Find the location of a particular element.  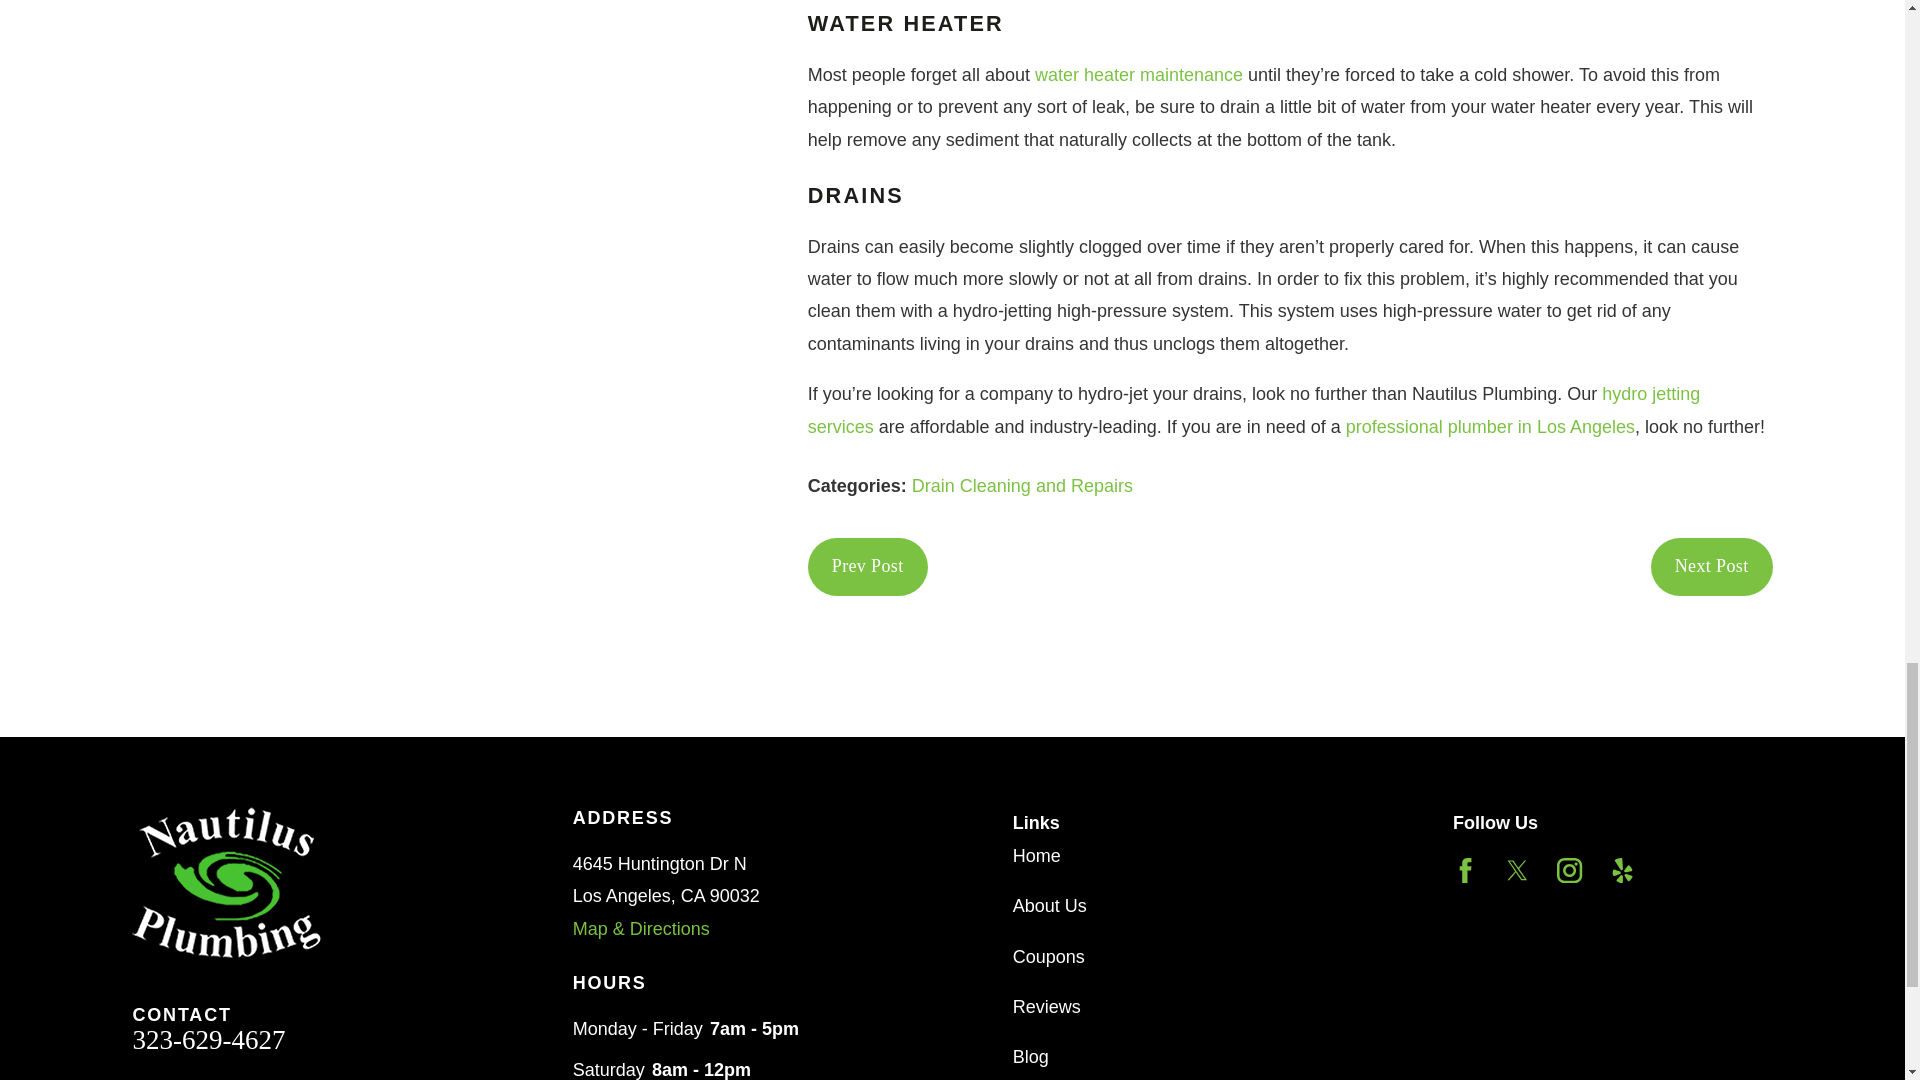

Home is located at coordinates (292, 882).